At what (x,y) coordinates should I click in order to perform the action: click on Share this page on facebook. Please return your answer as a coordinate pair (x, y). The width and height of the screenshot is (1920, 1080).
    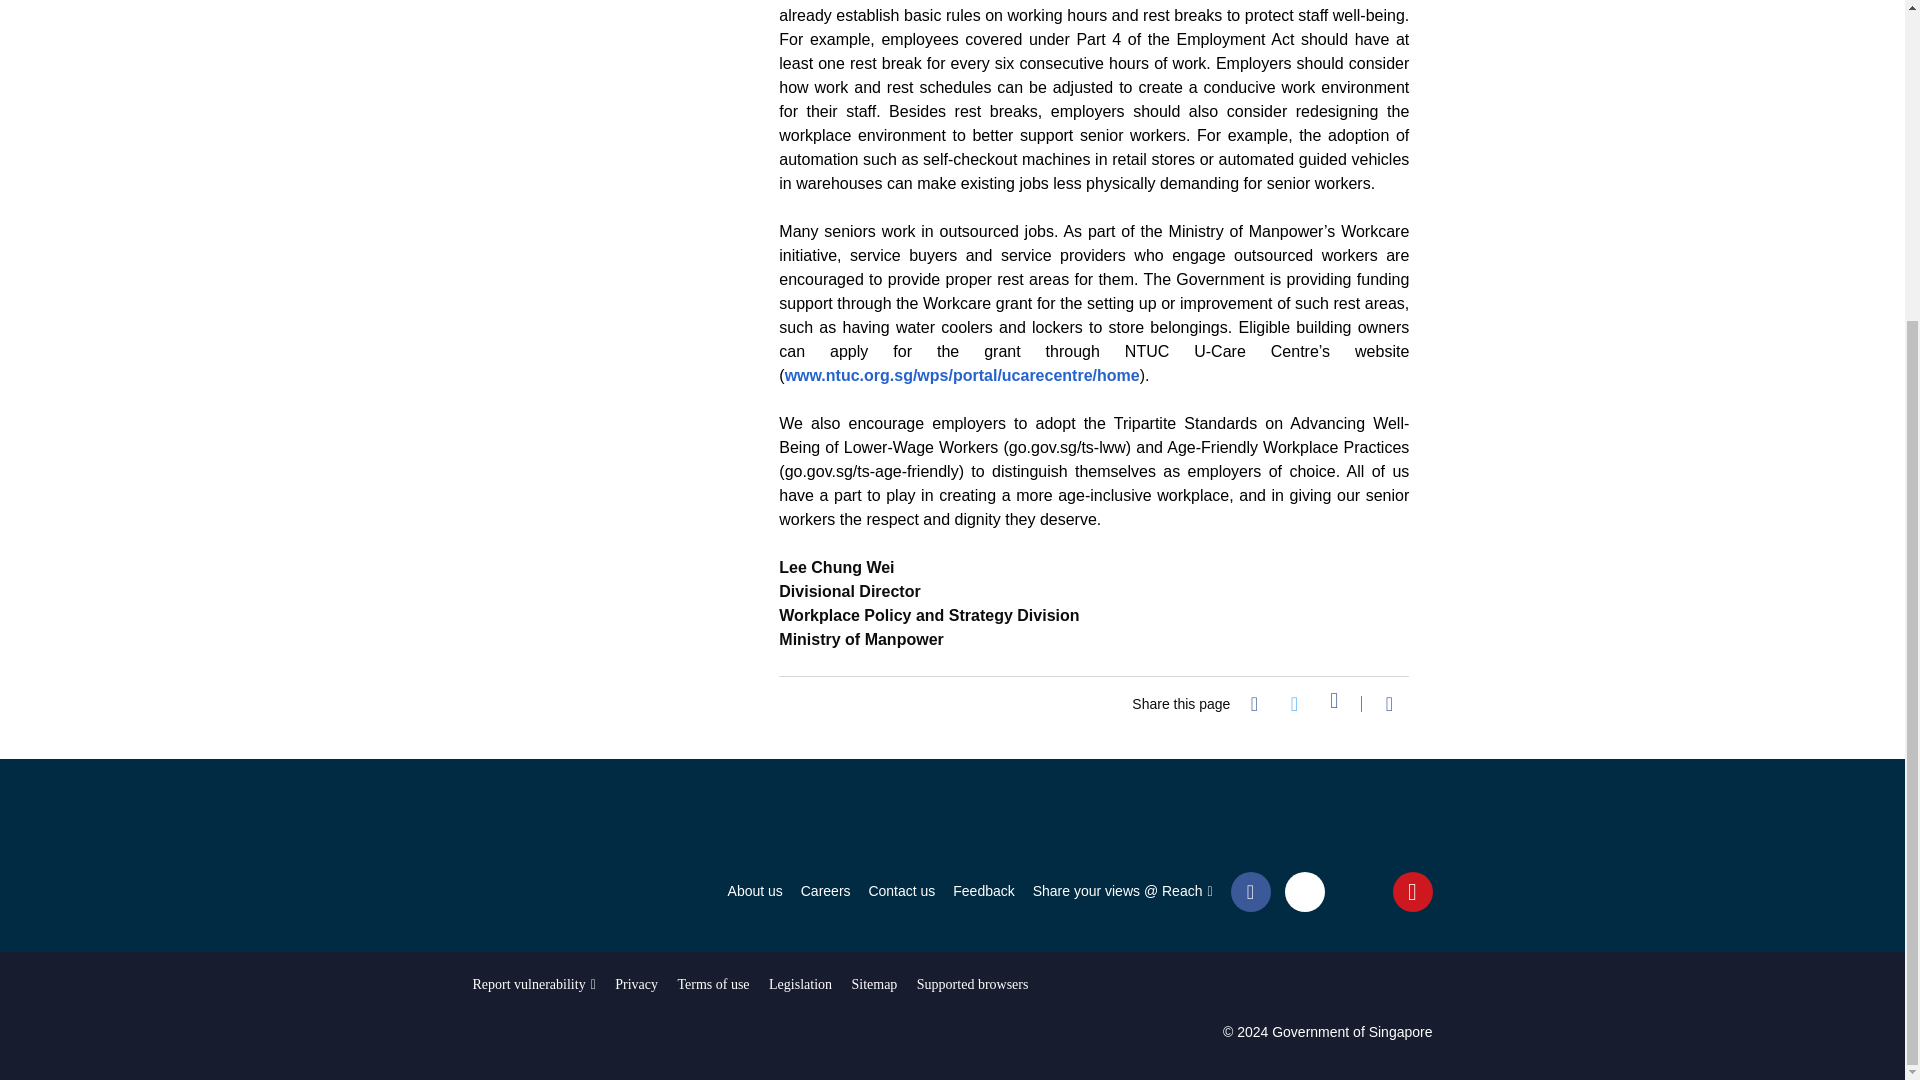
    Looking at the image, I should click on (1254, 706).